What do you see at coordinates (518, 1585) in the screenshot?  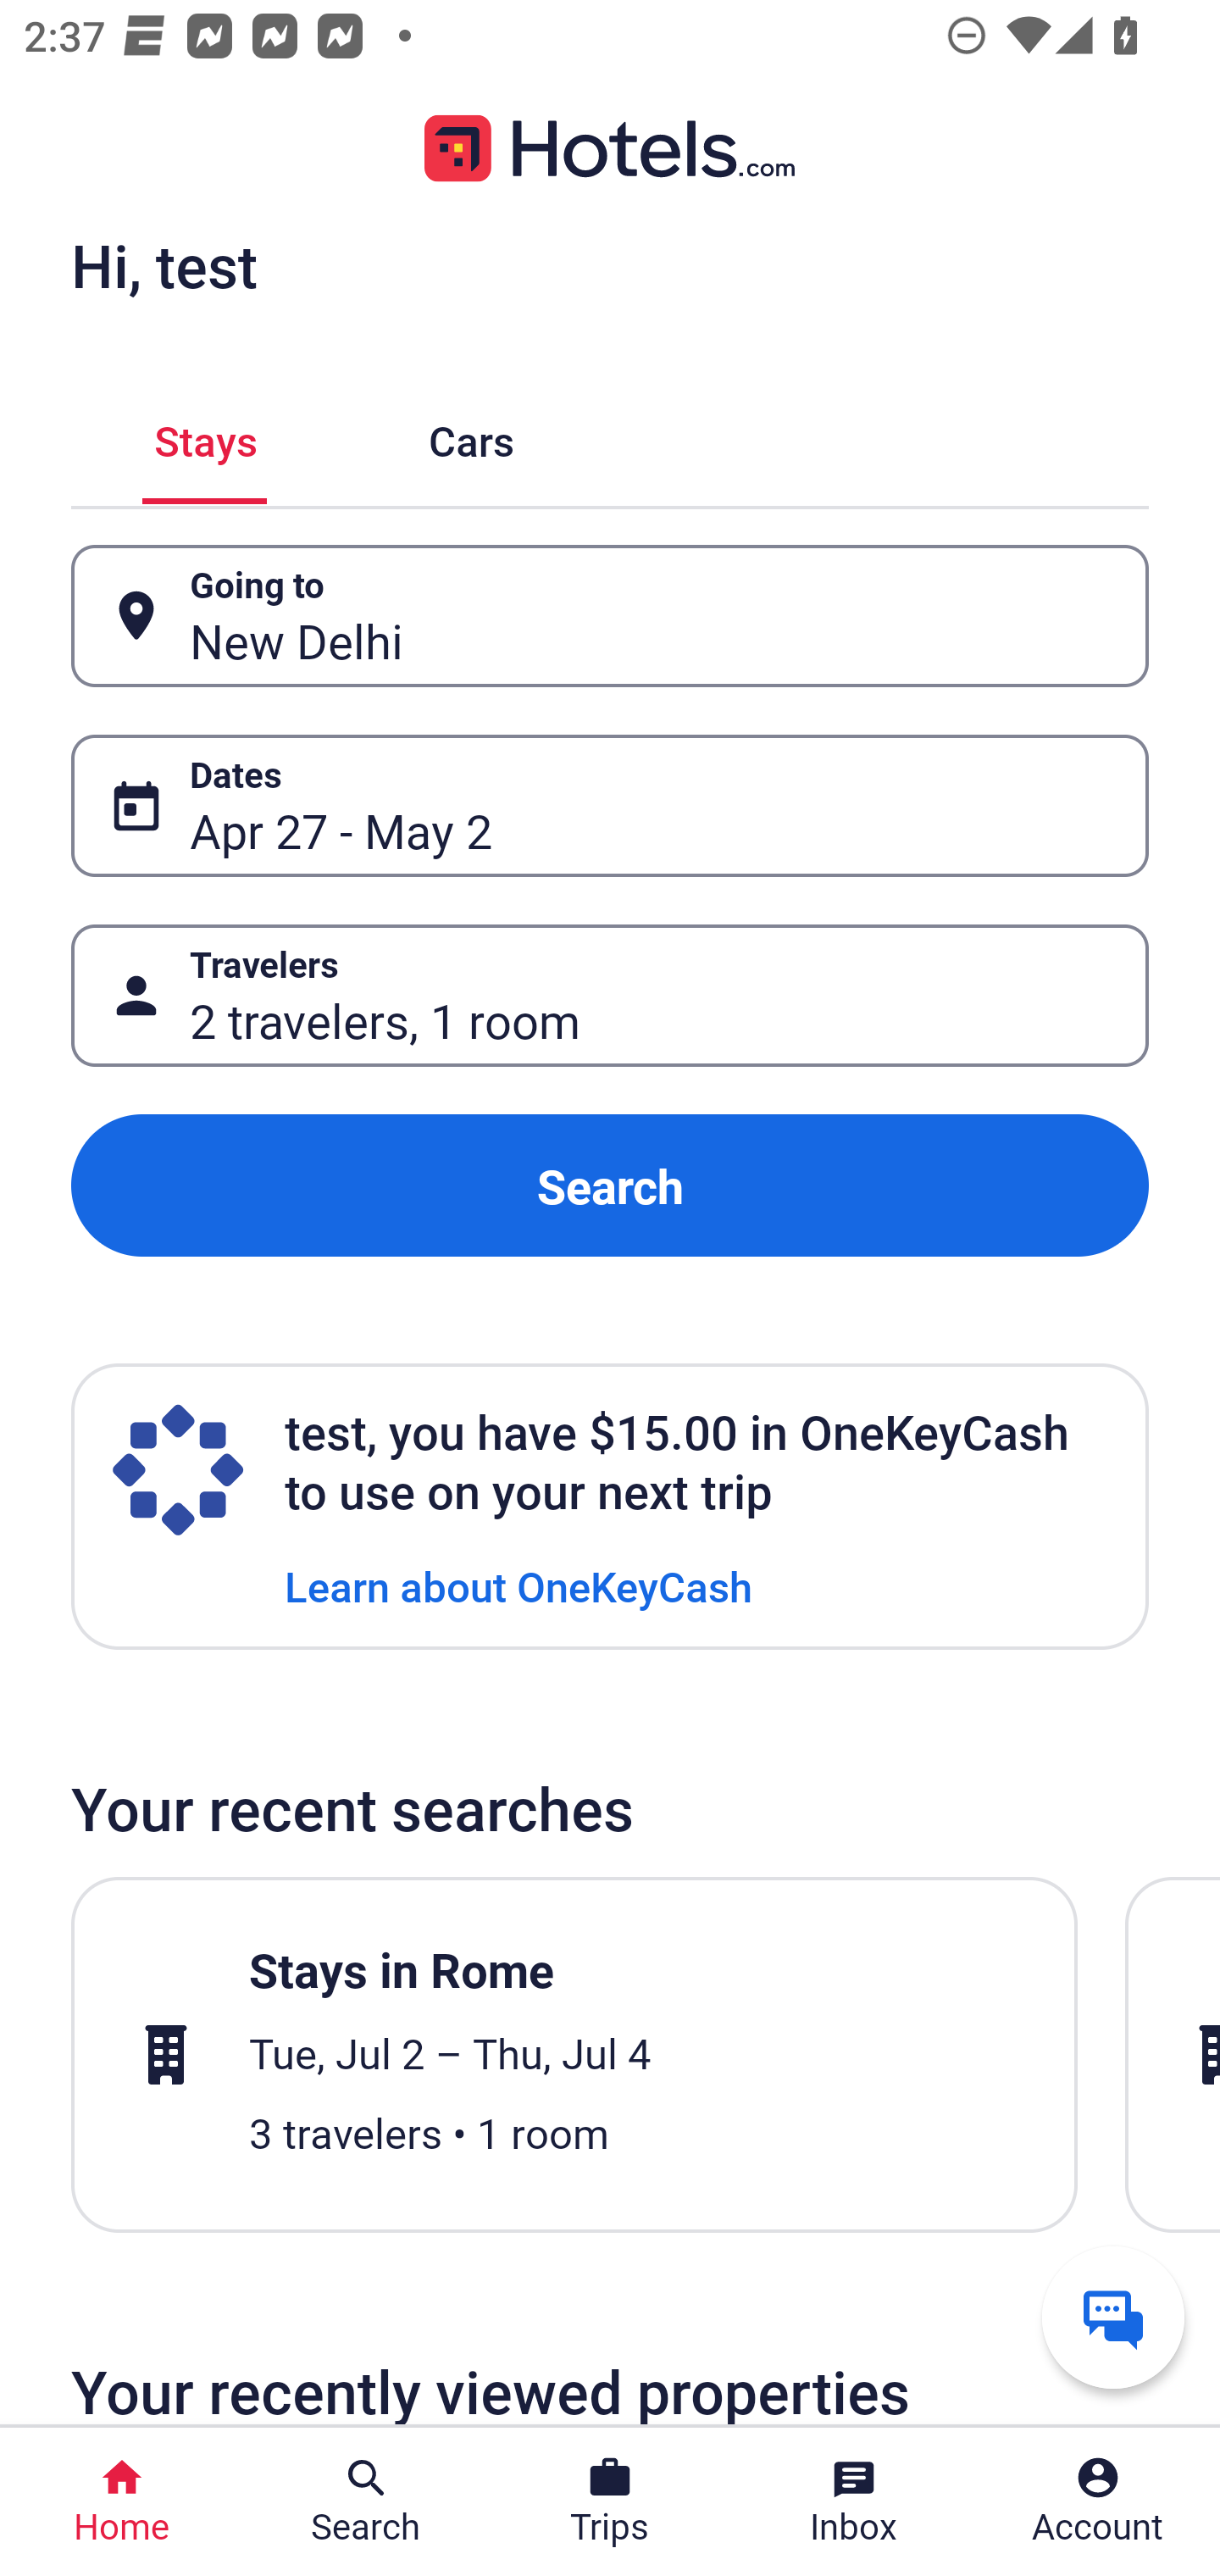 I see `Learn about OneKeyCash Learn about OneKeyCash Link` at bounding box center [518, 1585].